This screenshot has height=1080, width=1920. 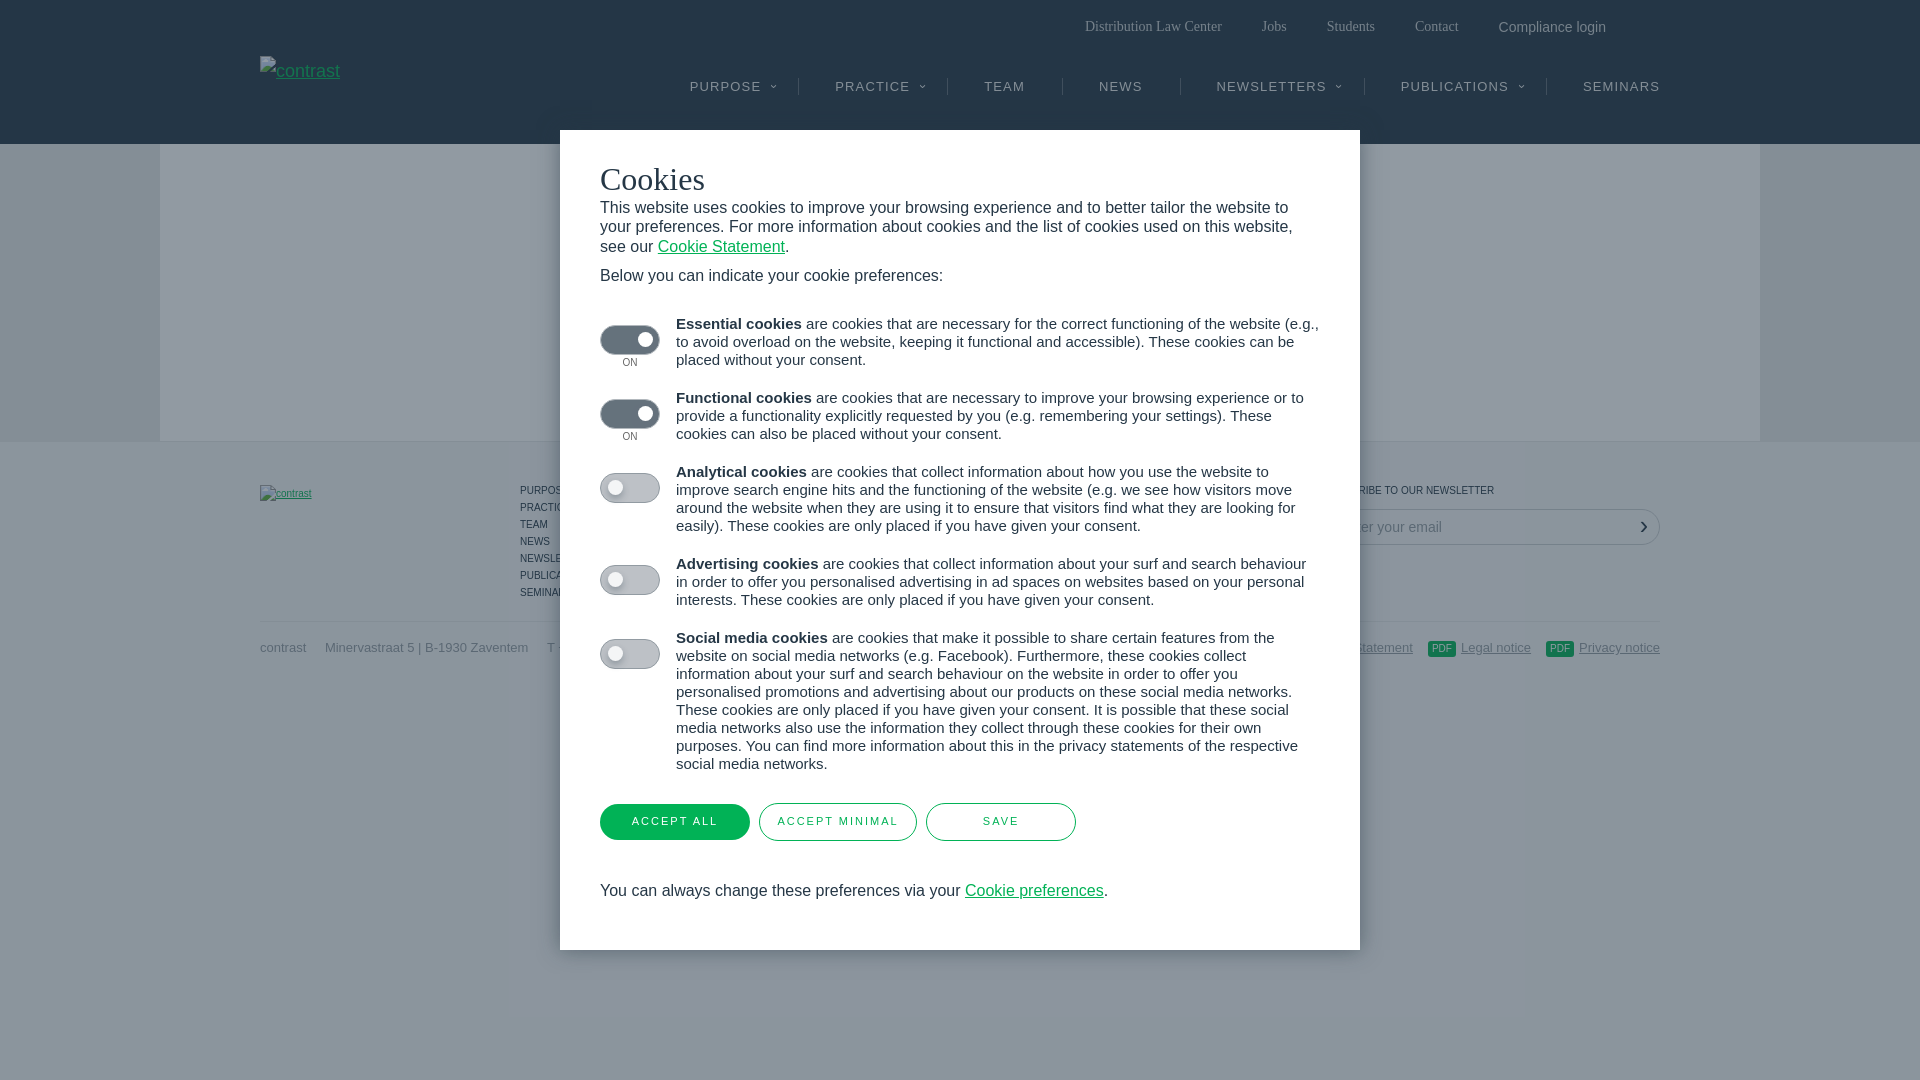 I want to click on Cookie Statement, so click(x=1362, y=648).